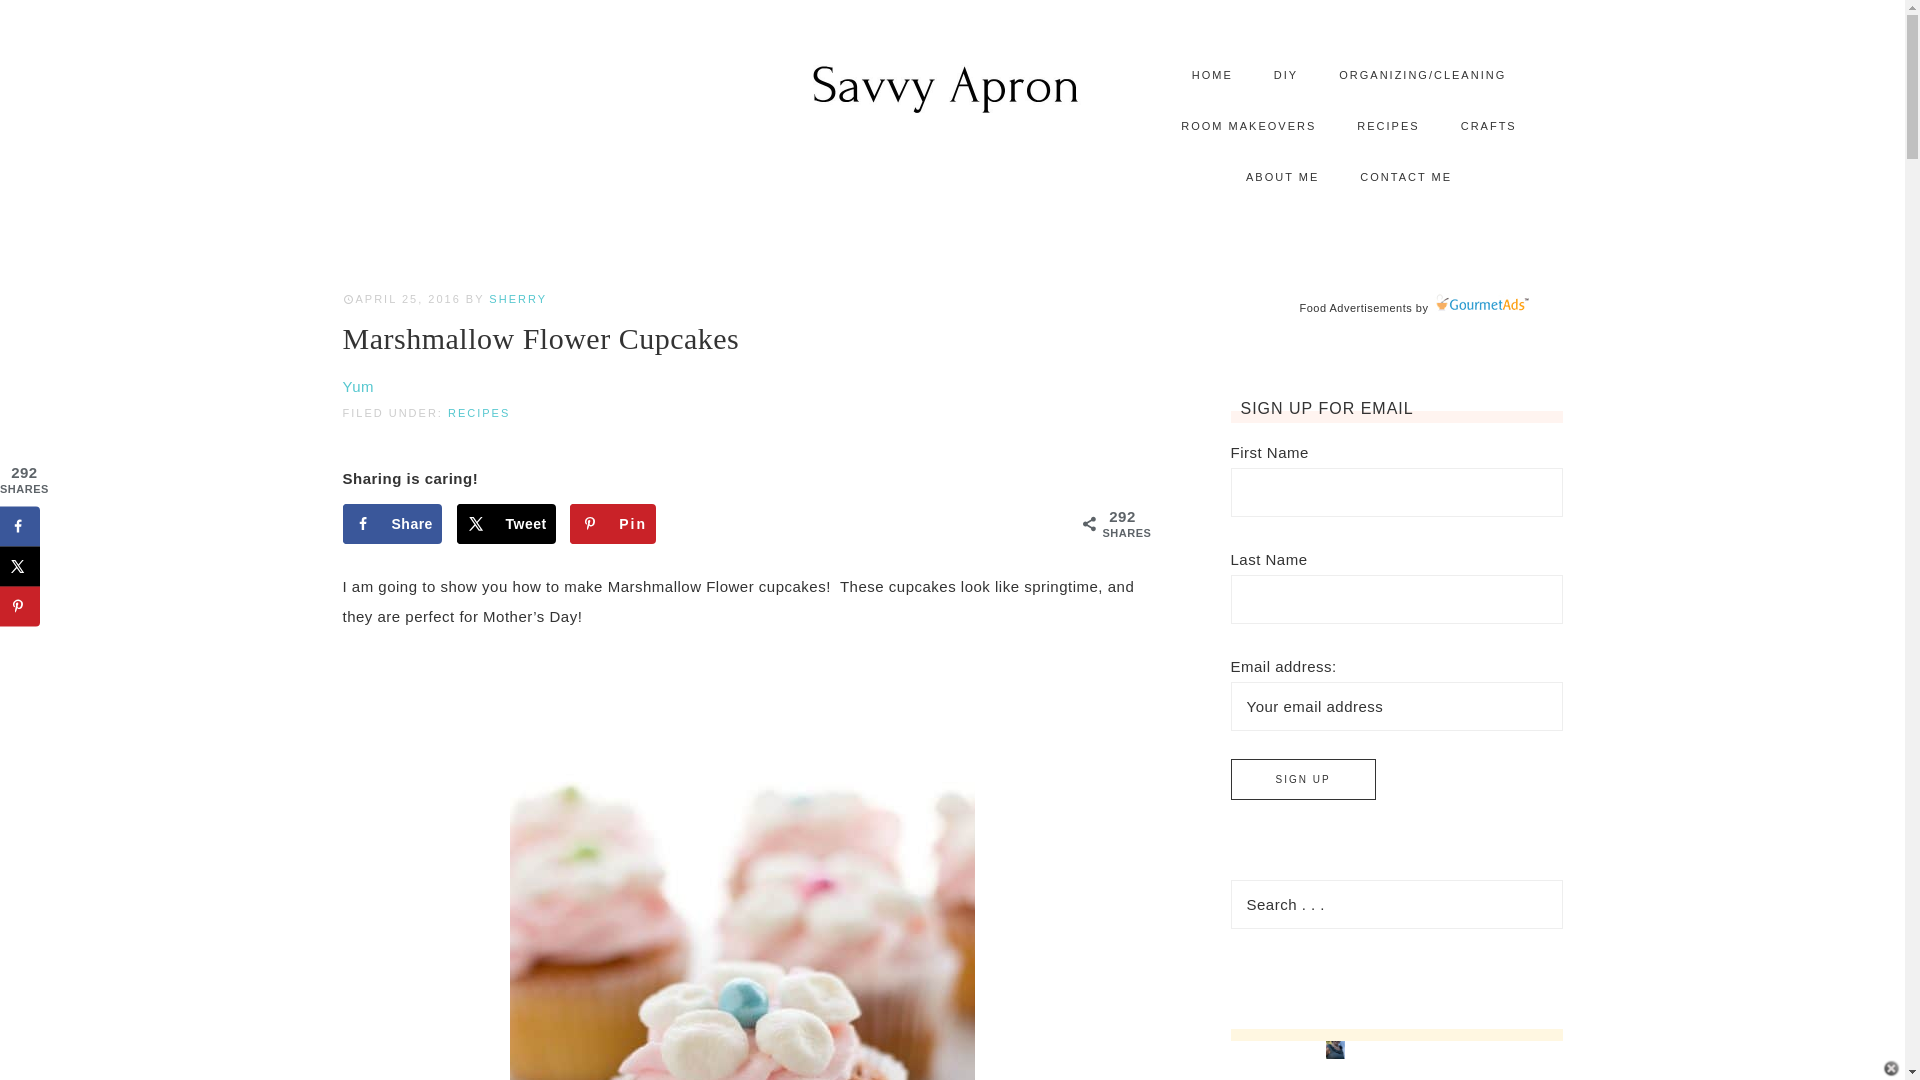 The width and height of the screenshot is (1920, 1080). What do you see at coordinates (391, 524) in the screenshot?
I see `Share on Facebook` at bounding box center [391, 524].